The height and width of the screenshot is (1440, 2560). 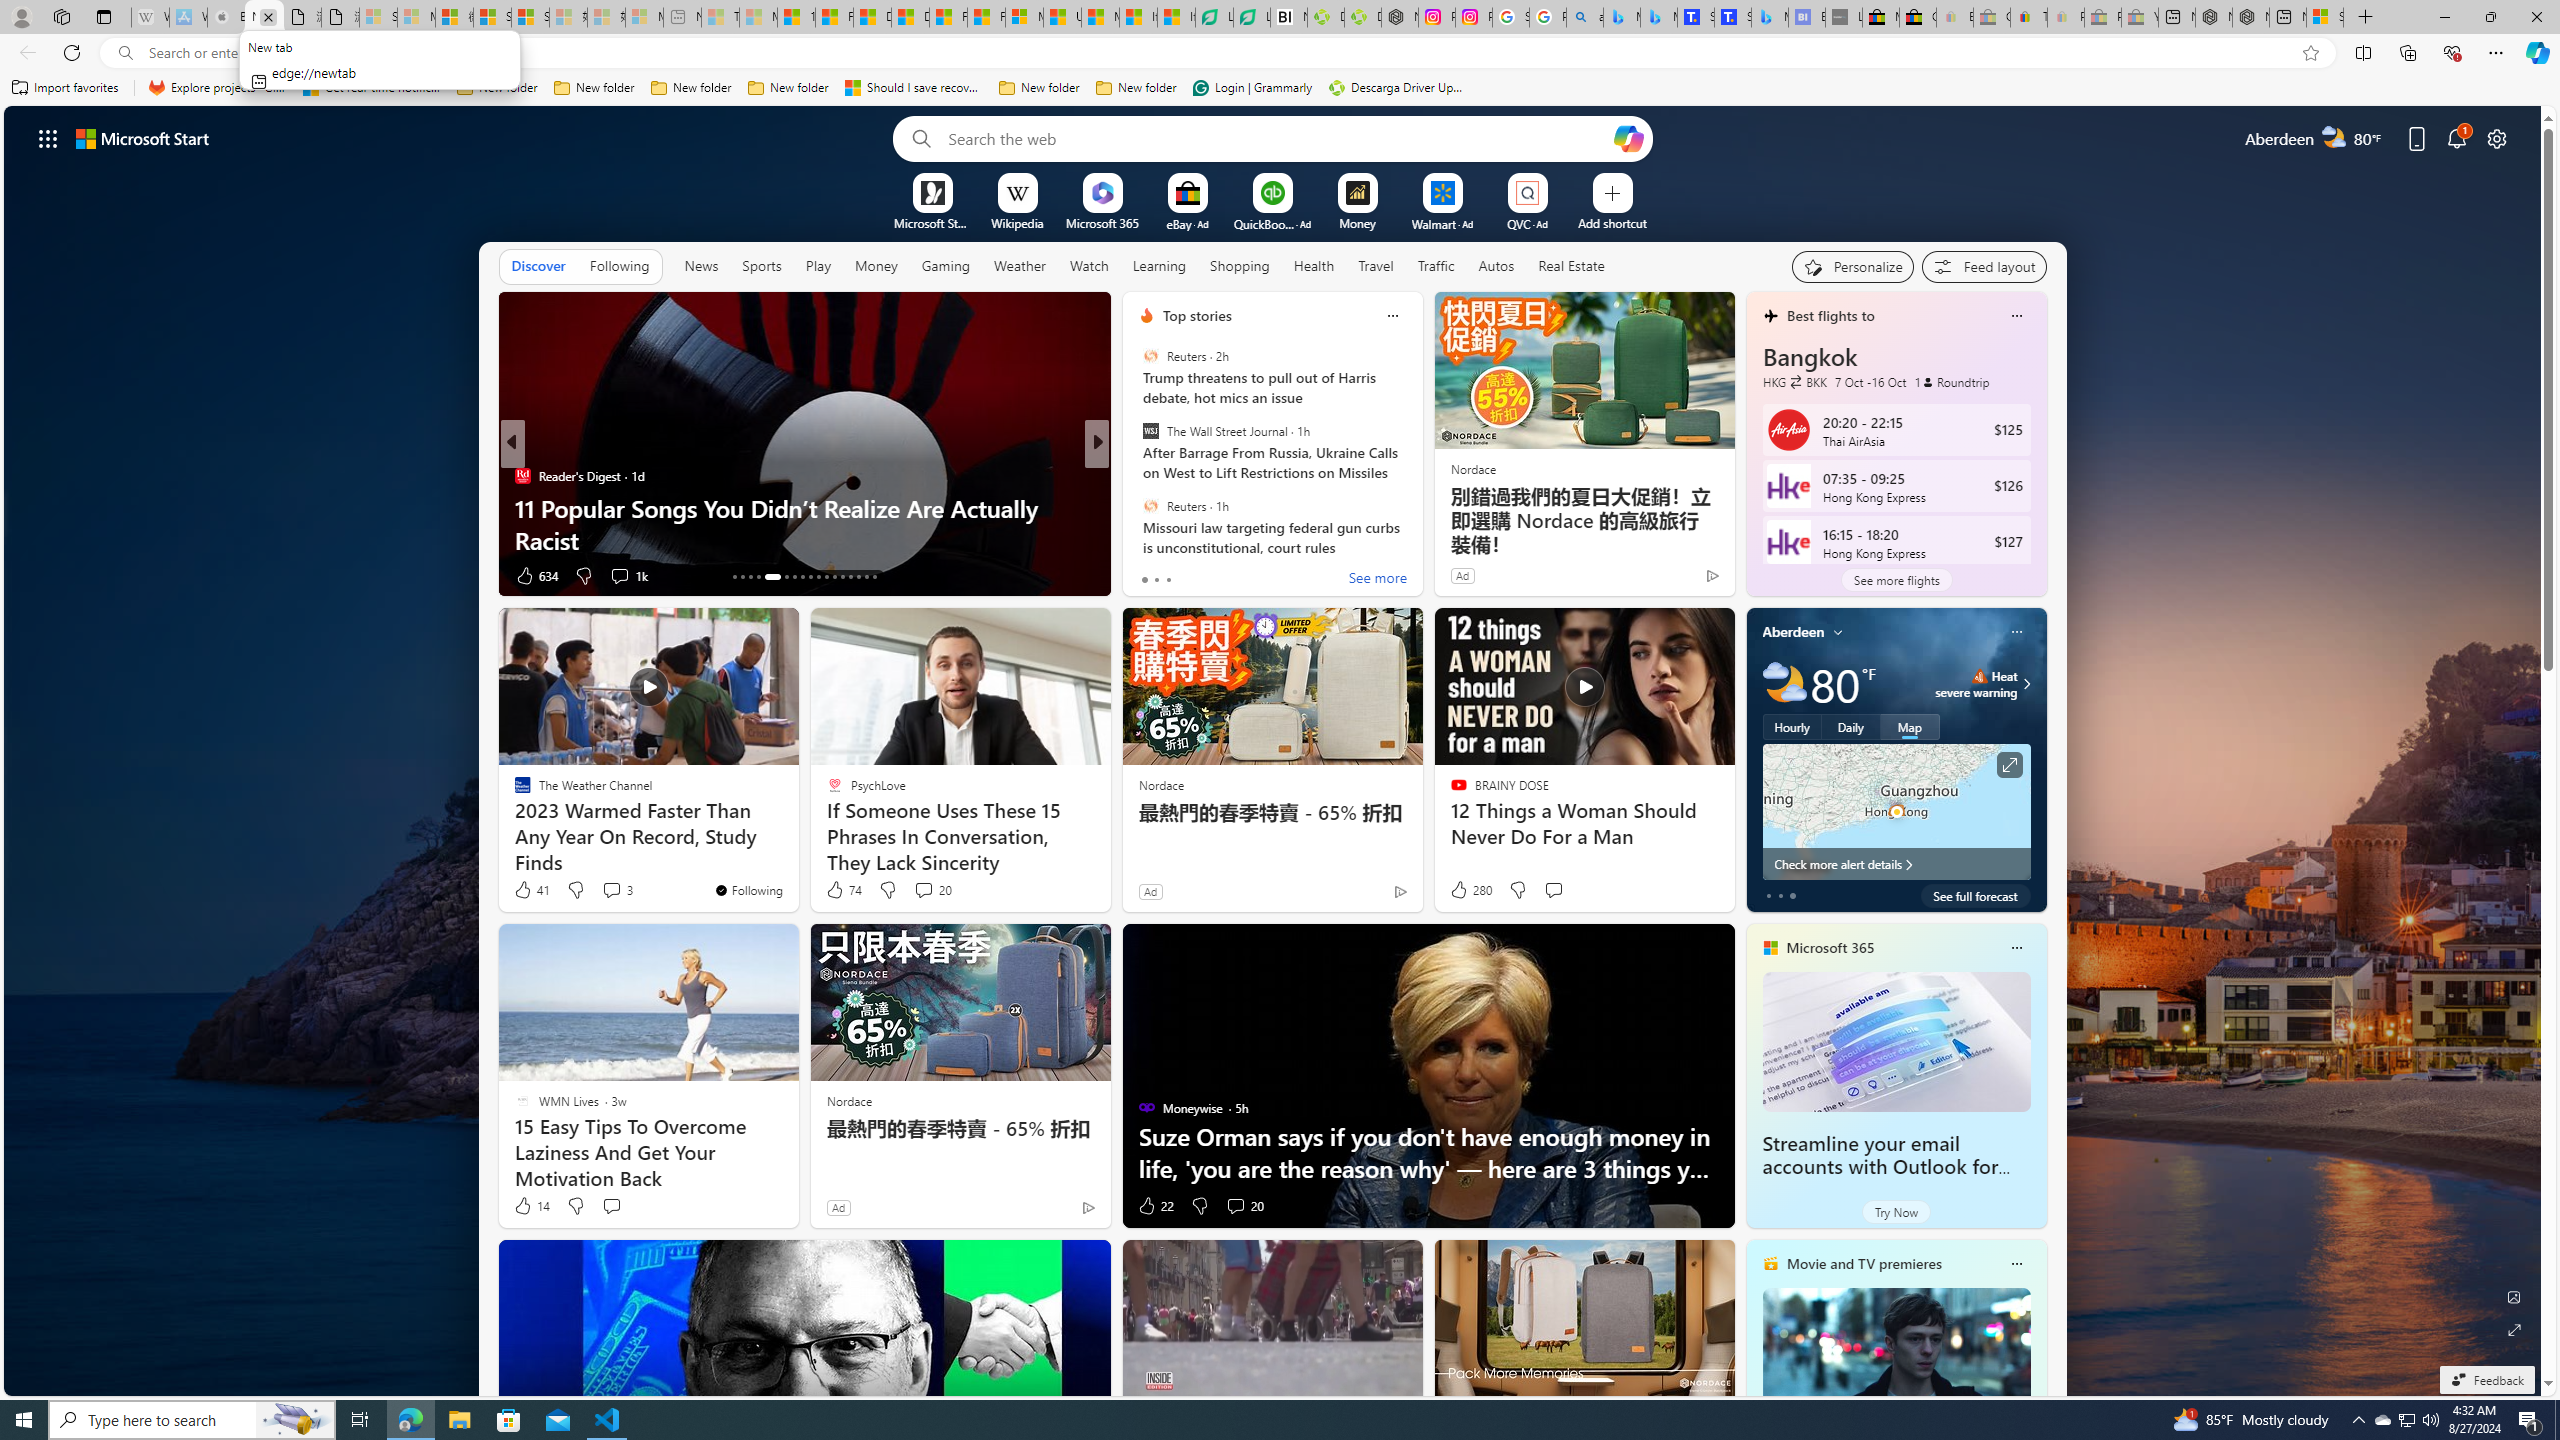 What do you see at coordinates (2102, 17) in the screenshot?
I see `Press Room - eBay Inc. - Sleeping` at bounding box center [2102, 17].